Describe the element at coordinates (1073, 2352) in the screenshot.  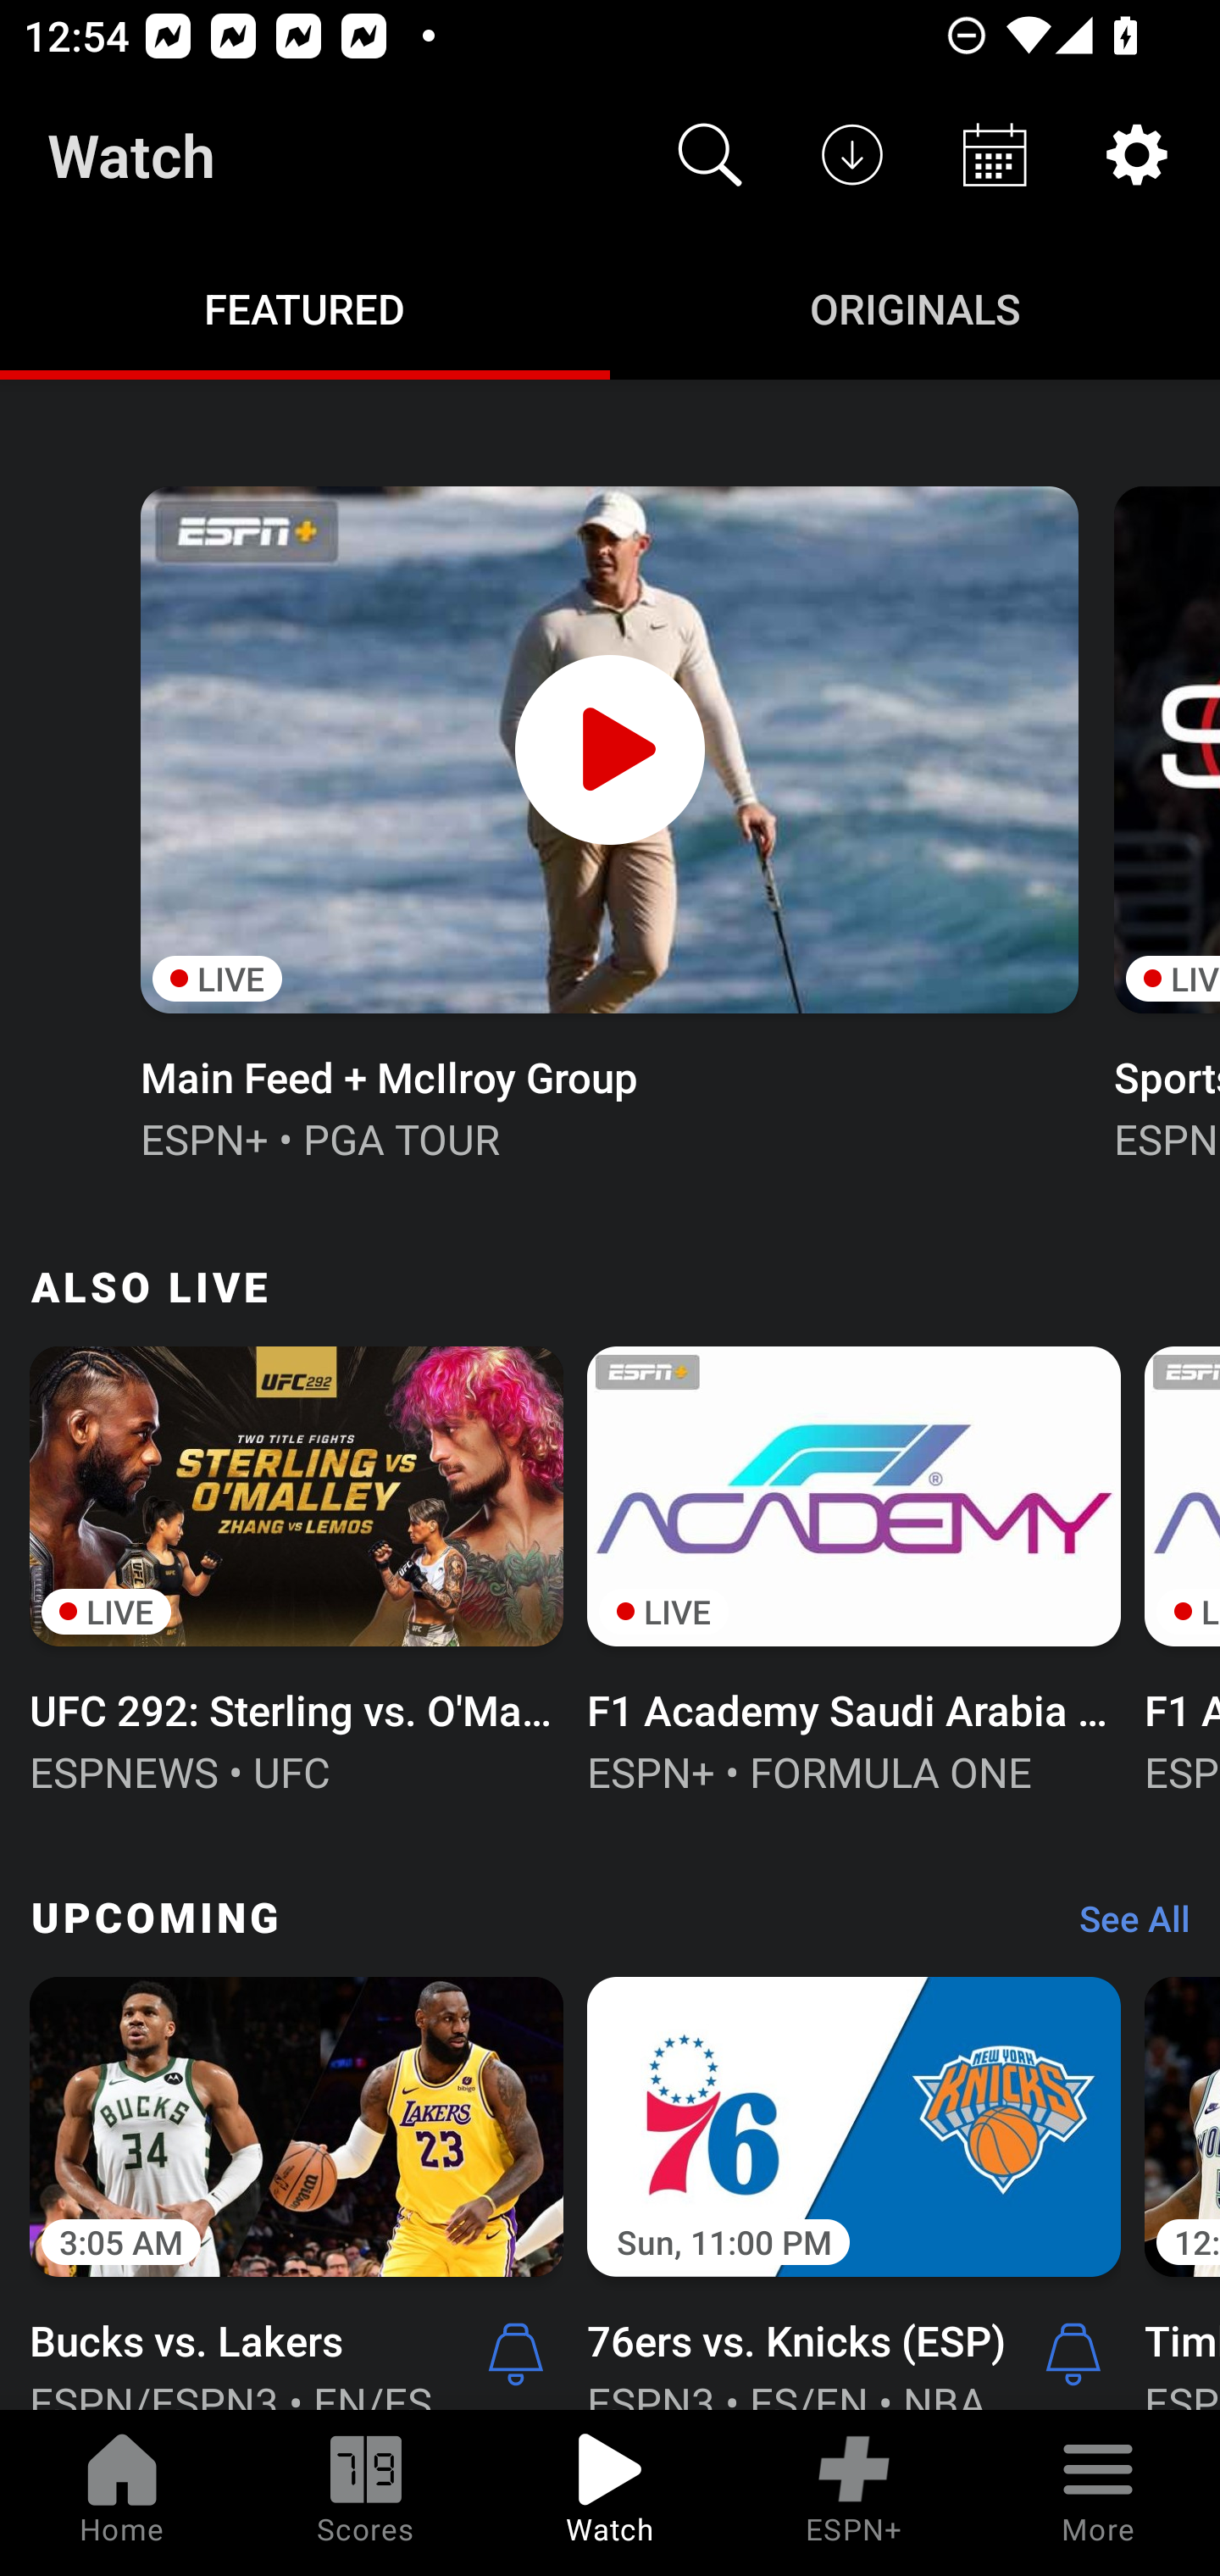
I see `Alerts` at that location.